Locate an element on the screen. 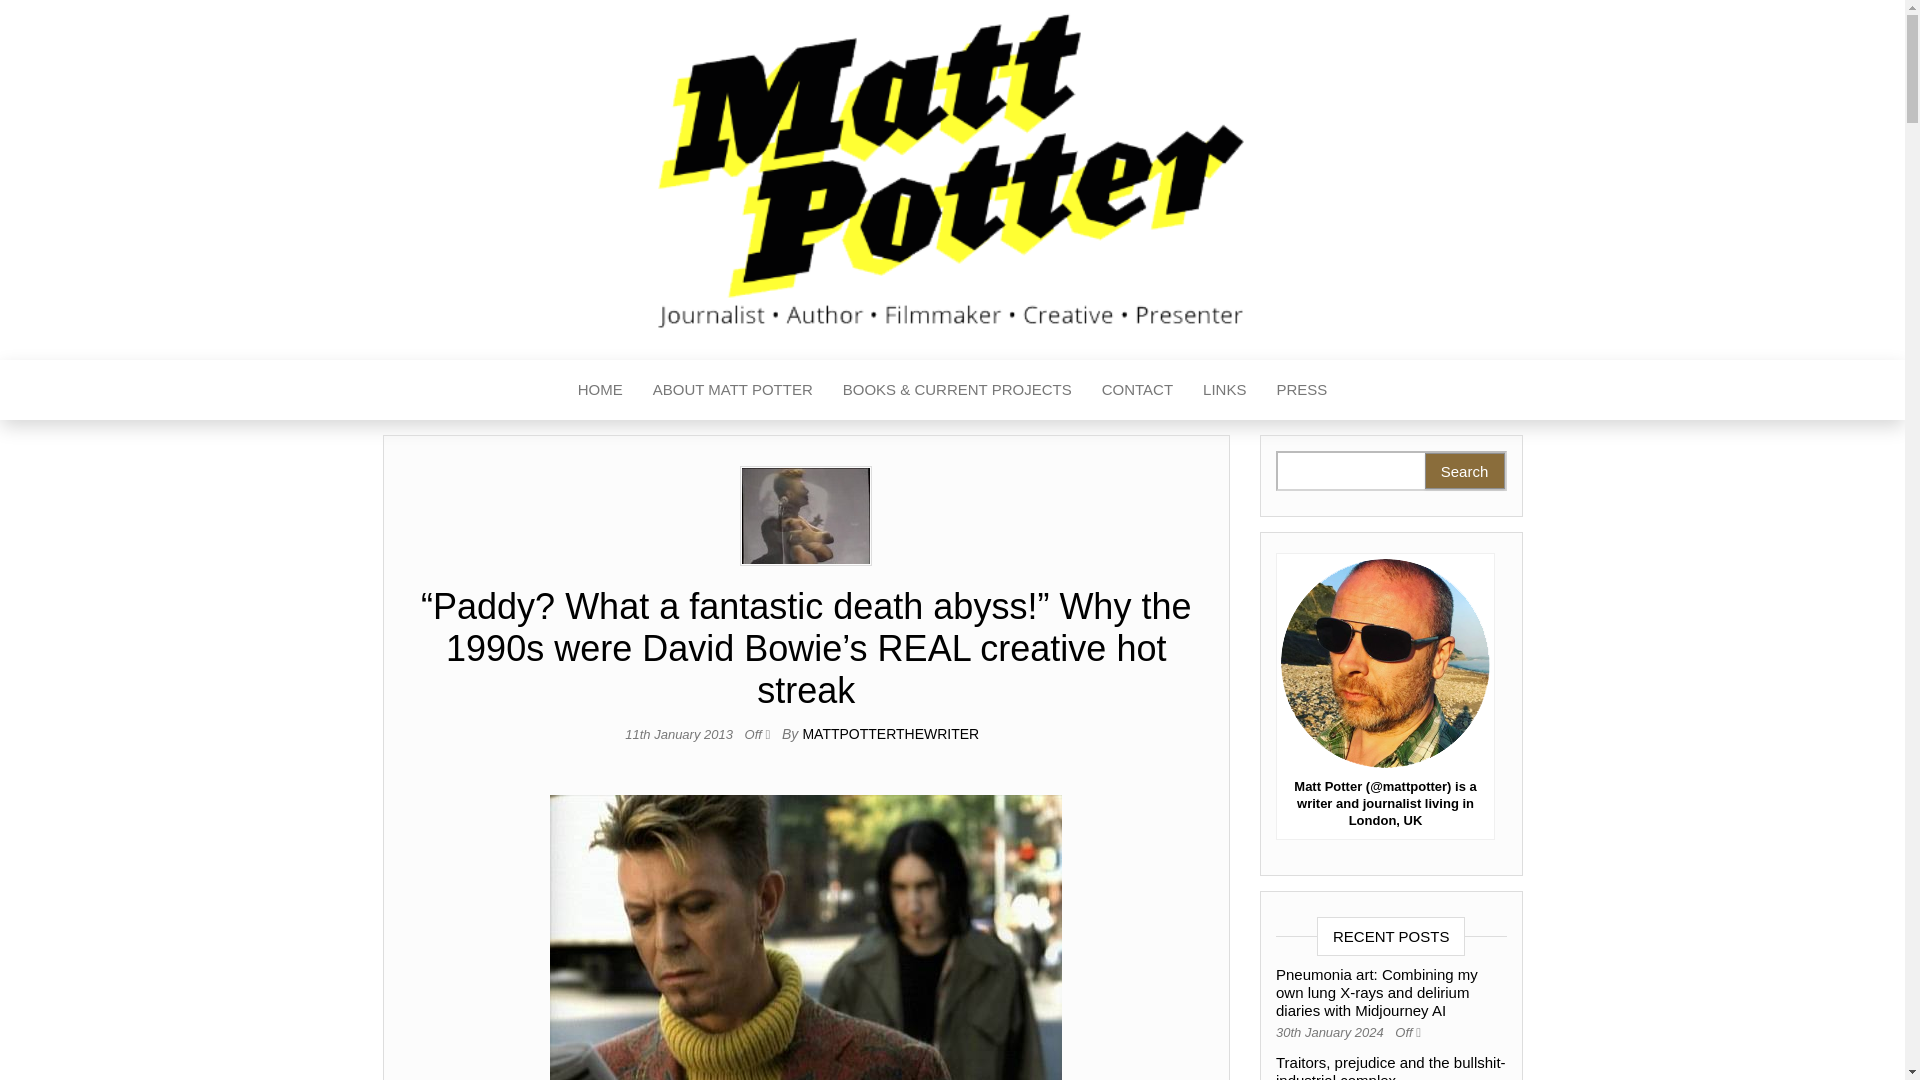 The width and height of the screenshot is (1920, 1080). CONTACT is located at coordinates (1137, 390).